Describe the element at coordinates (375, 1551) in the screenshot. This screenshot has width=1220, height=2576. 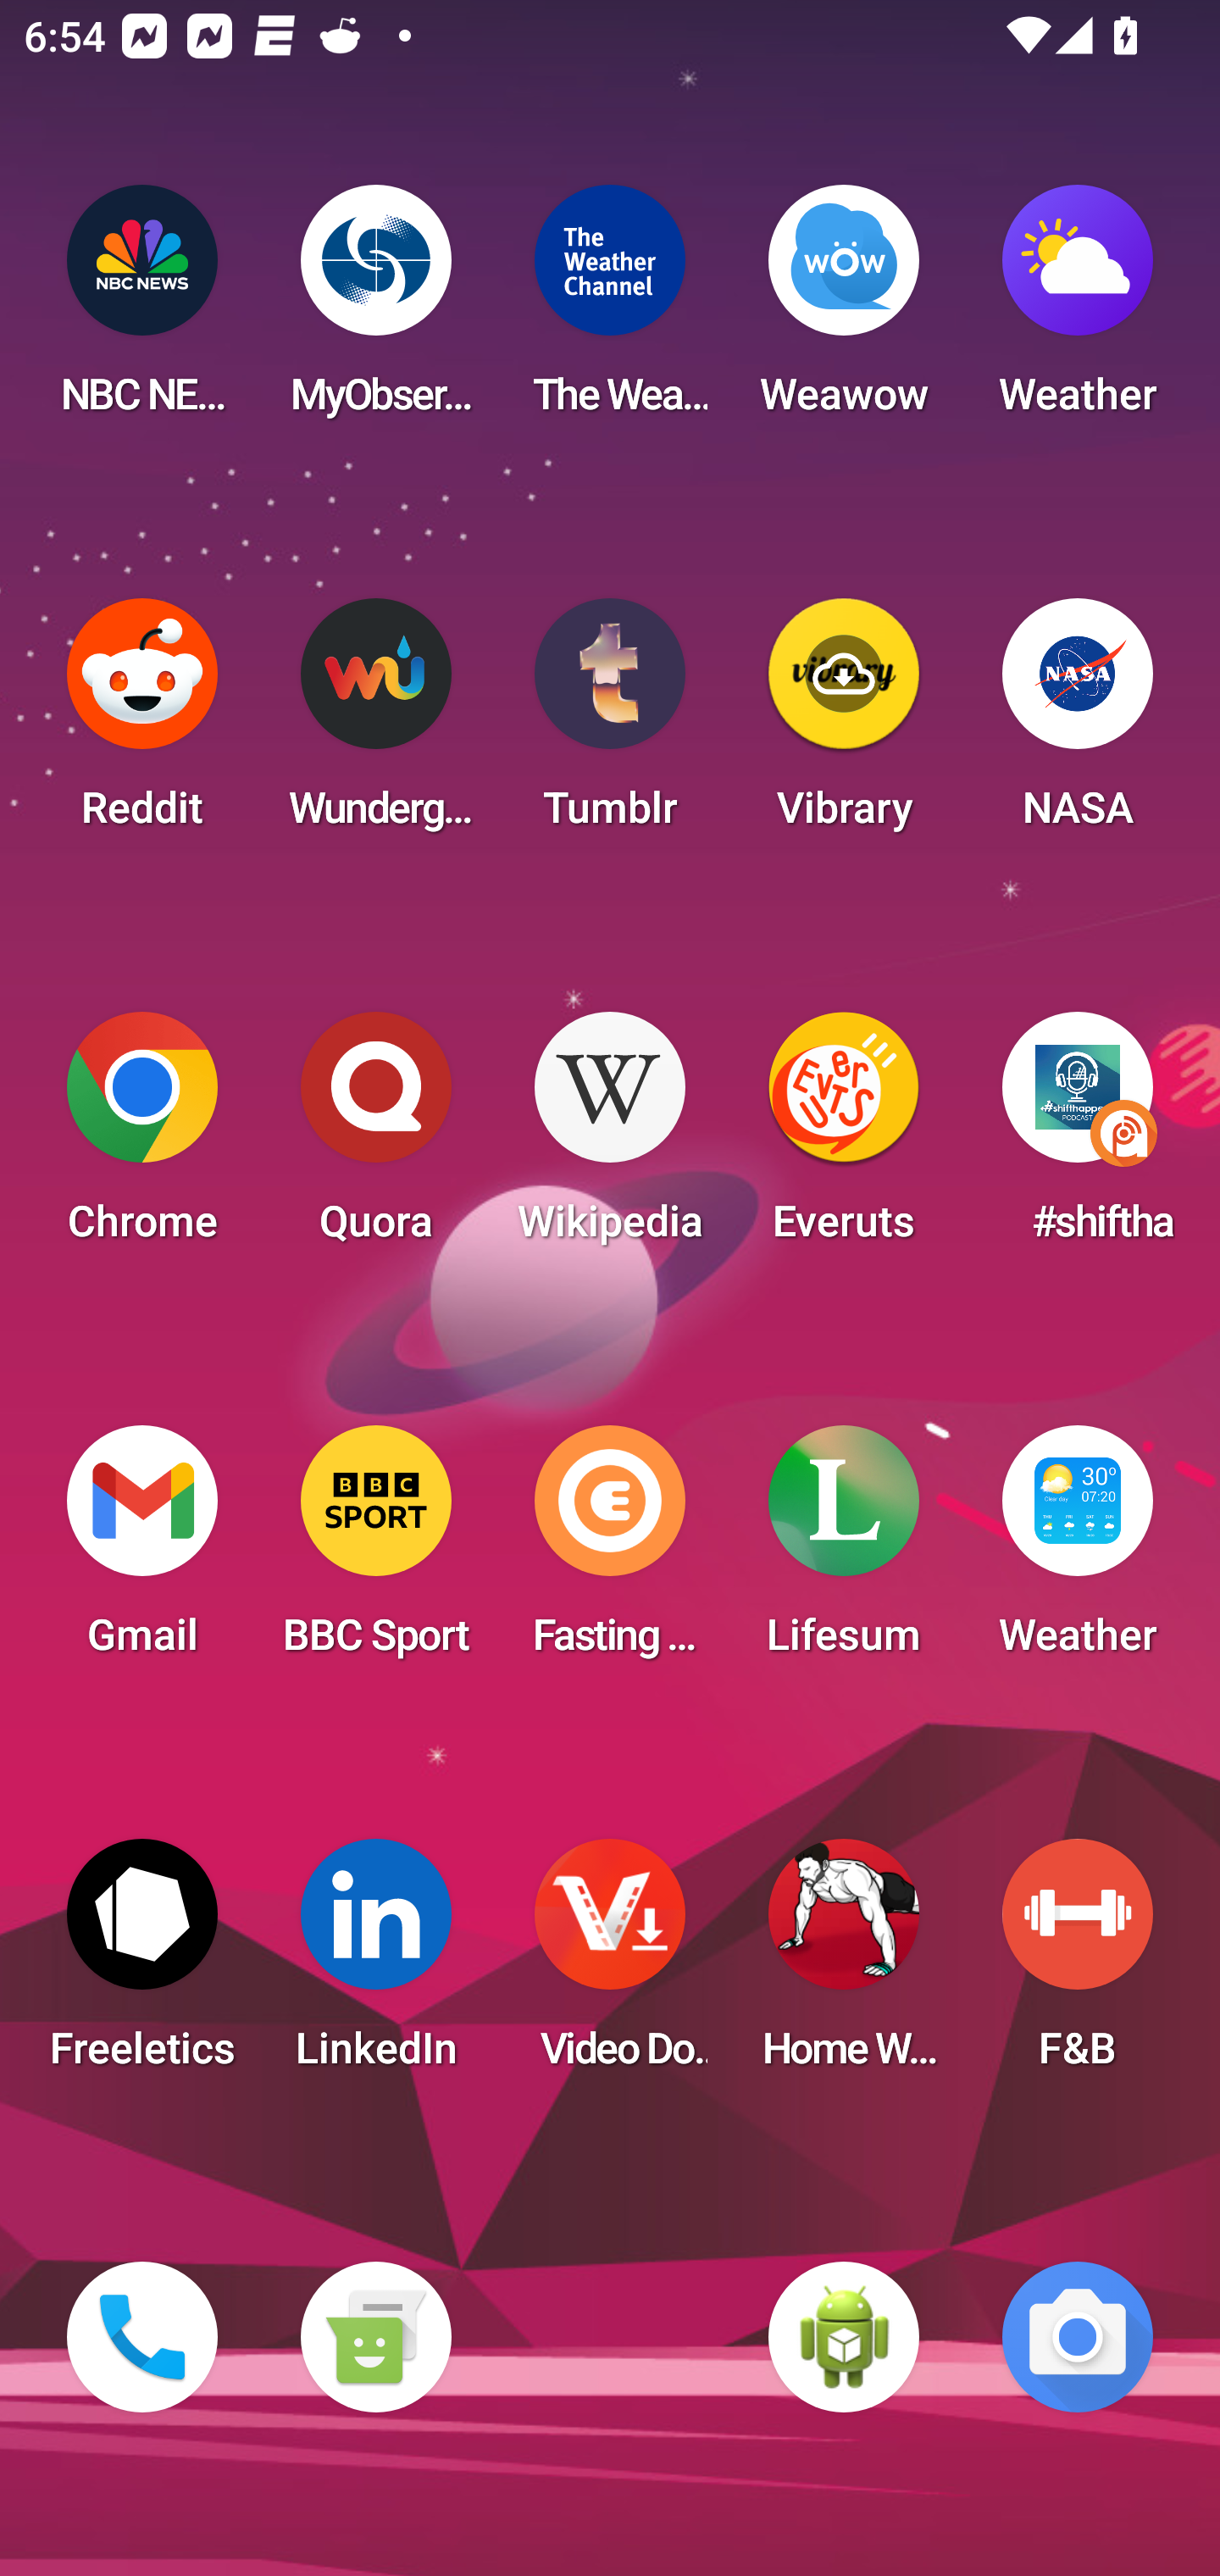
I see `BBC Sport` at that location.